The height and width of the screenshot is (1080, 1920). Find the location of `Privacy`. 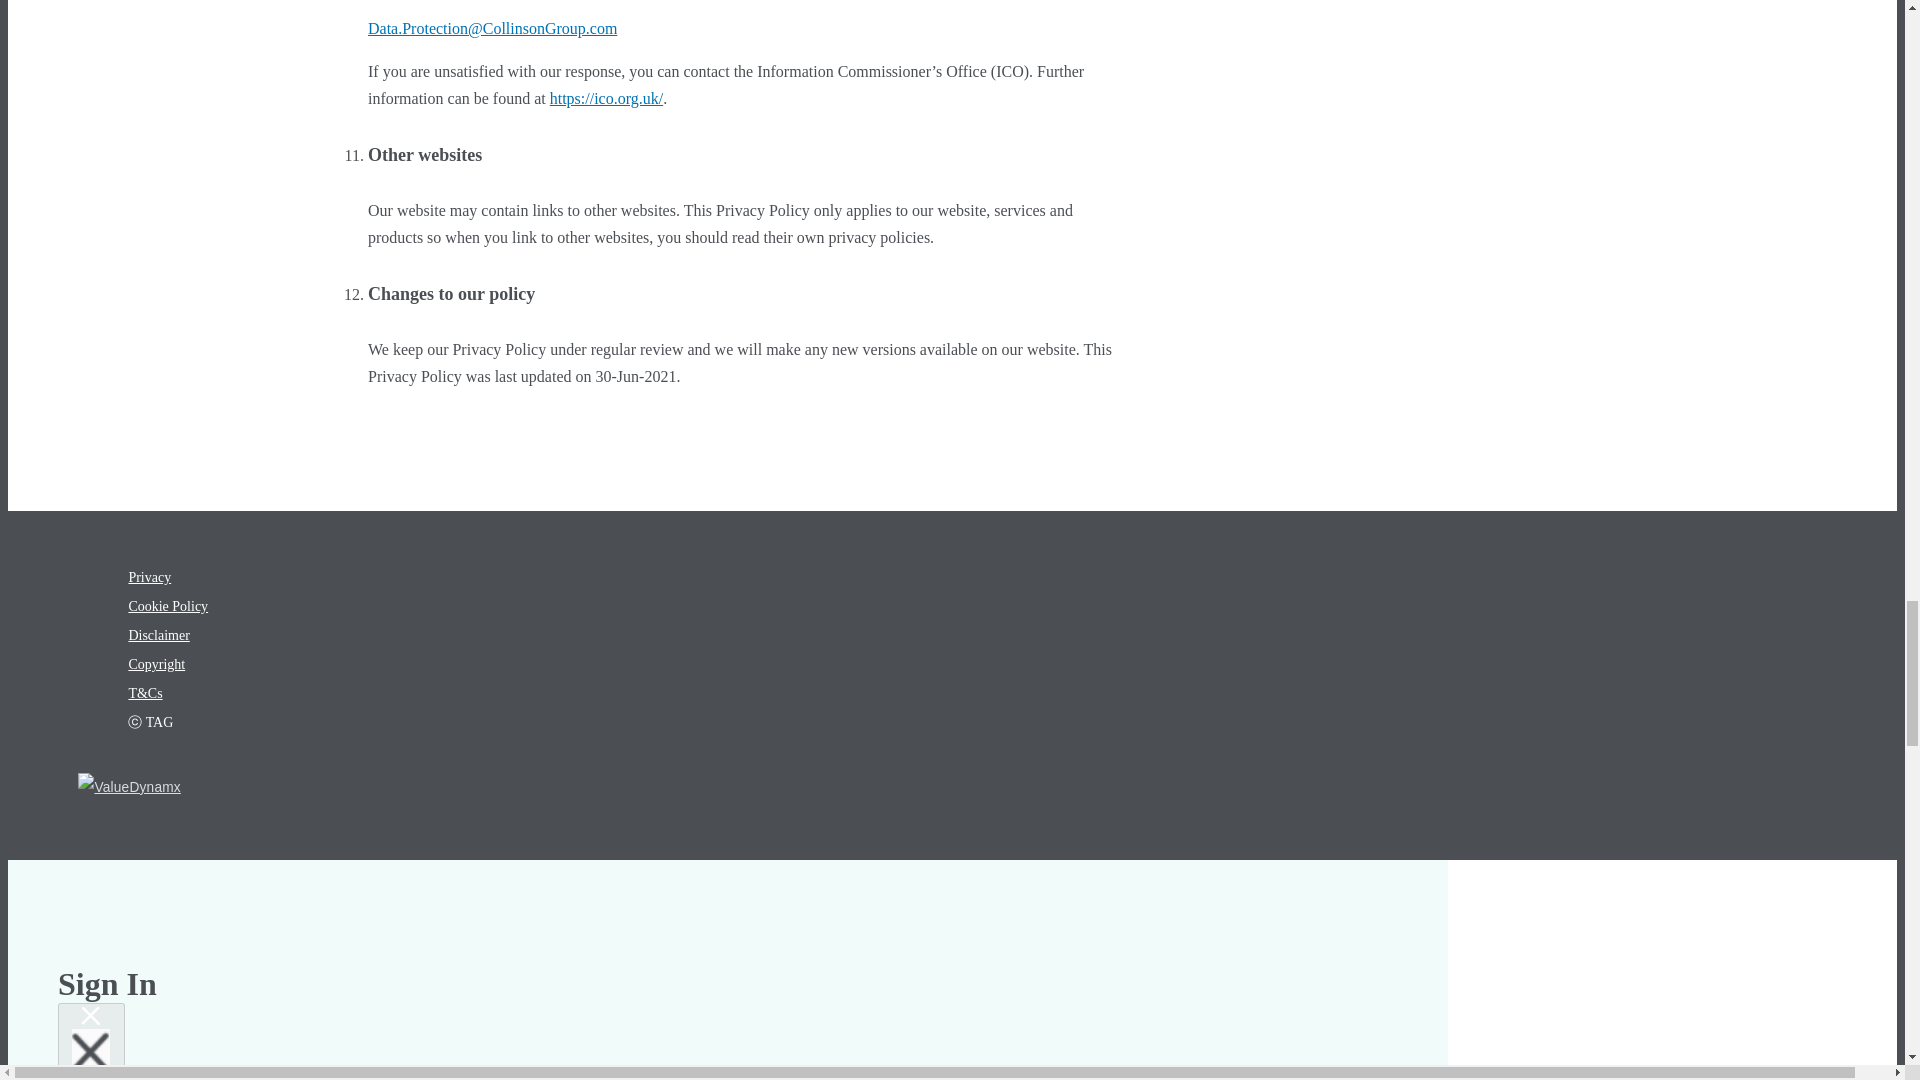

Privacy is located at coordinates (149, 578).